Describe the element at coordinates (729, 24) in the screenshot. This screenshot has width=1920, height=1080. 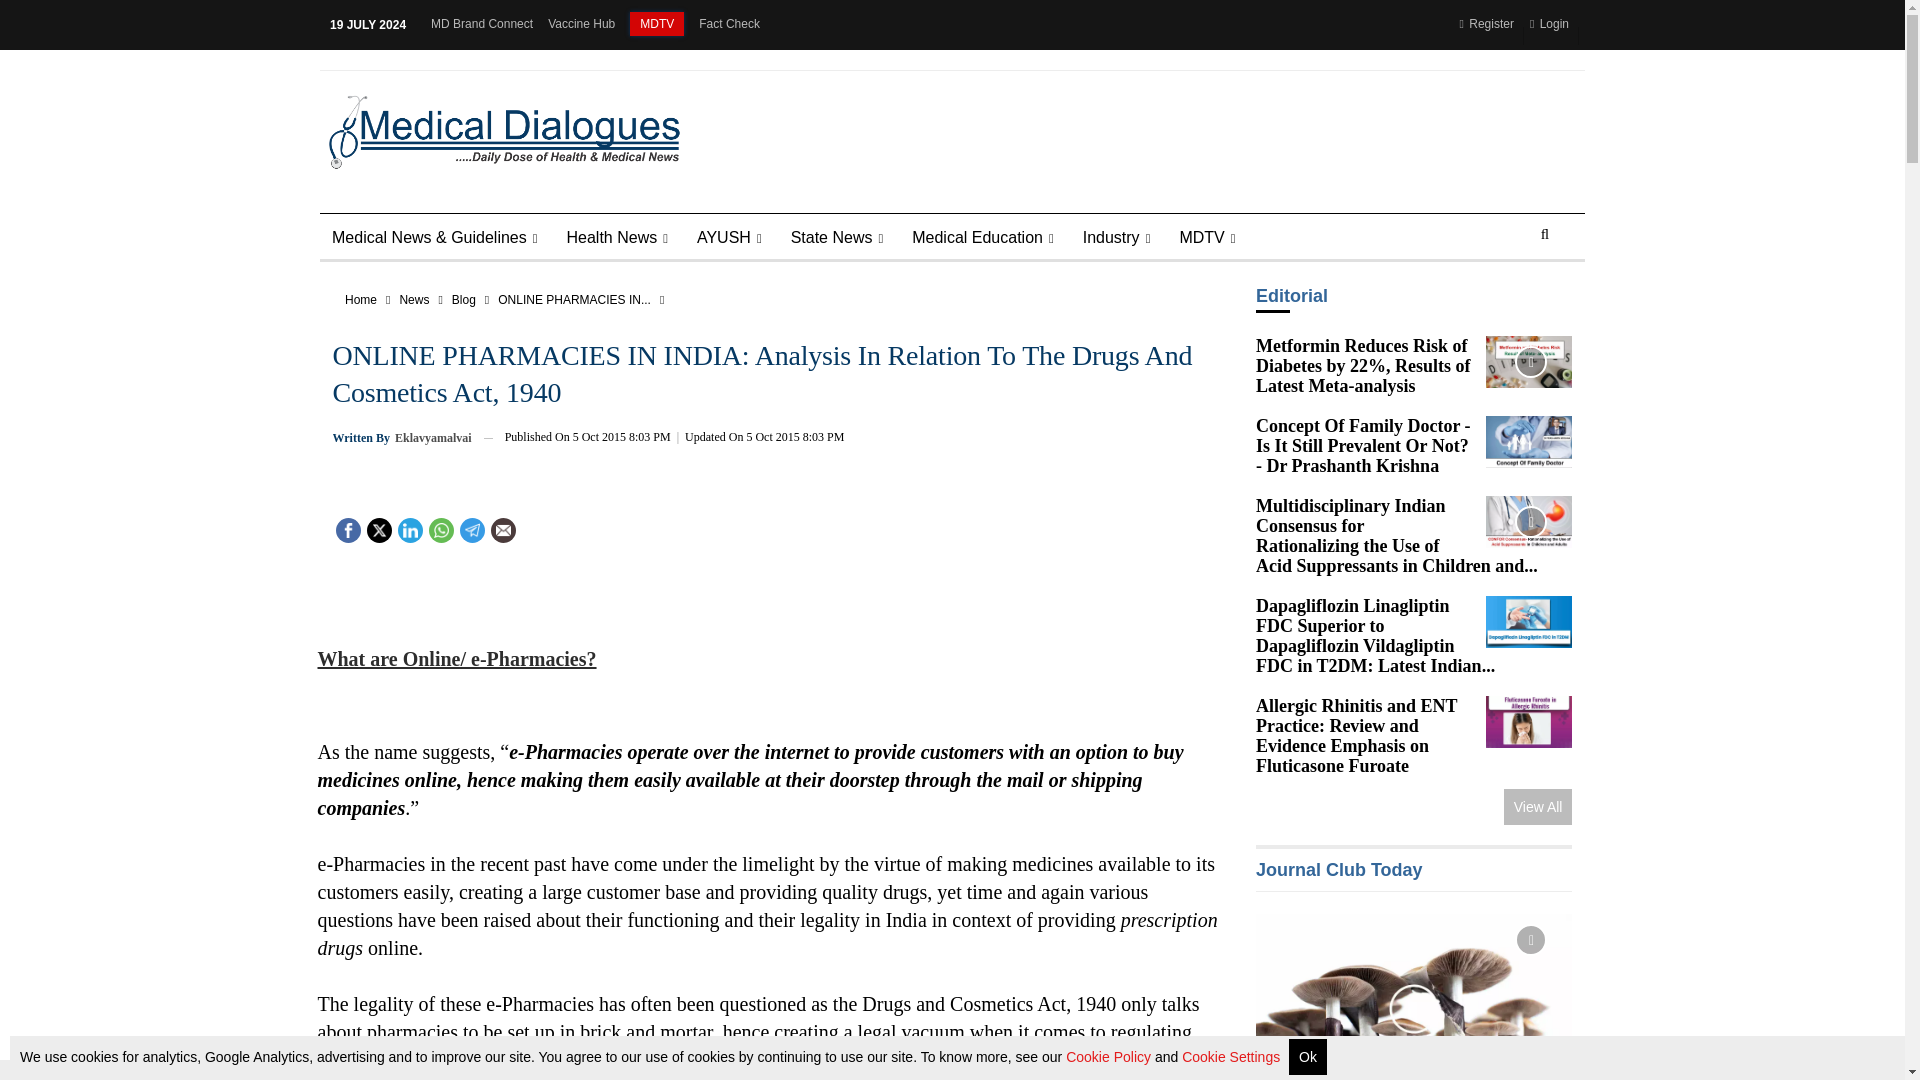
I see `Fact Check` at that location.